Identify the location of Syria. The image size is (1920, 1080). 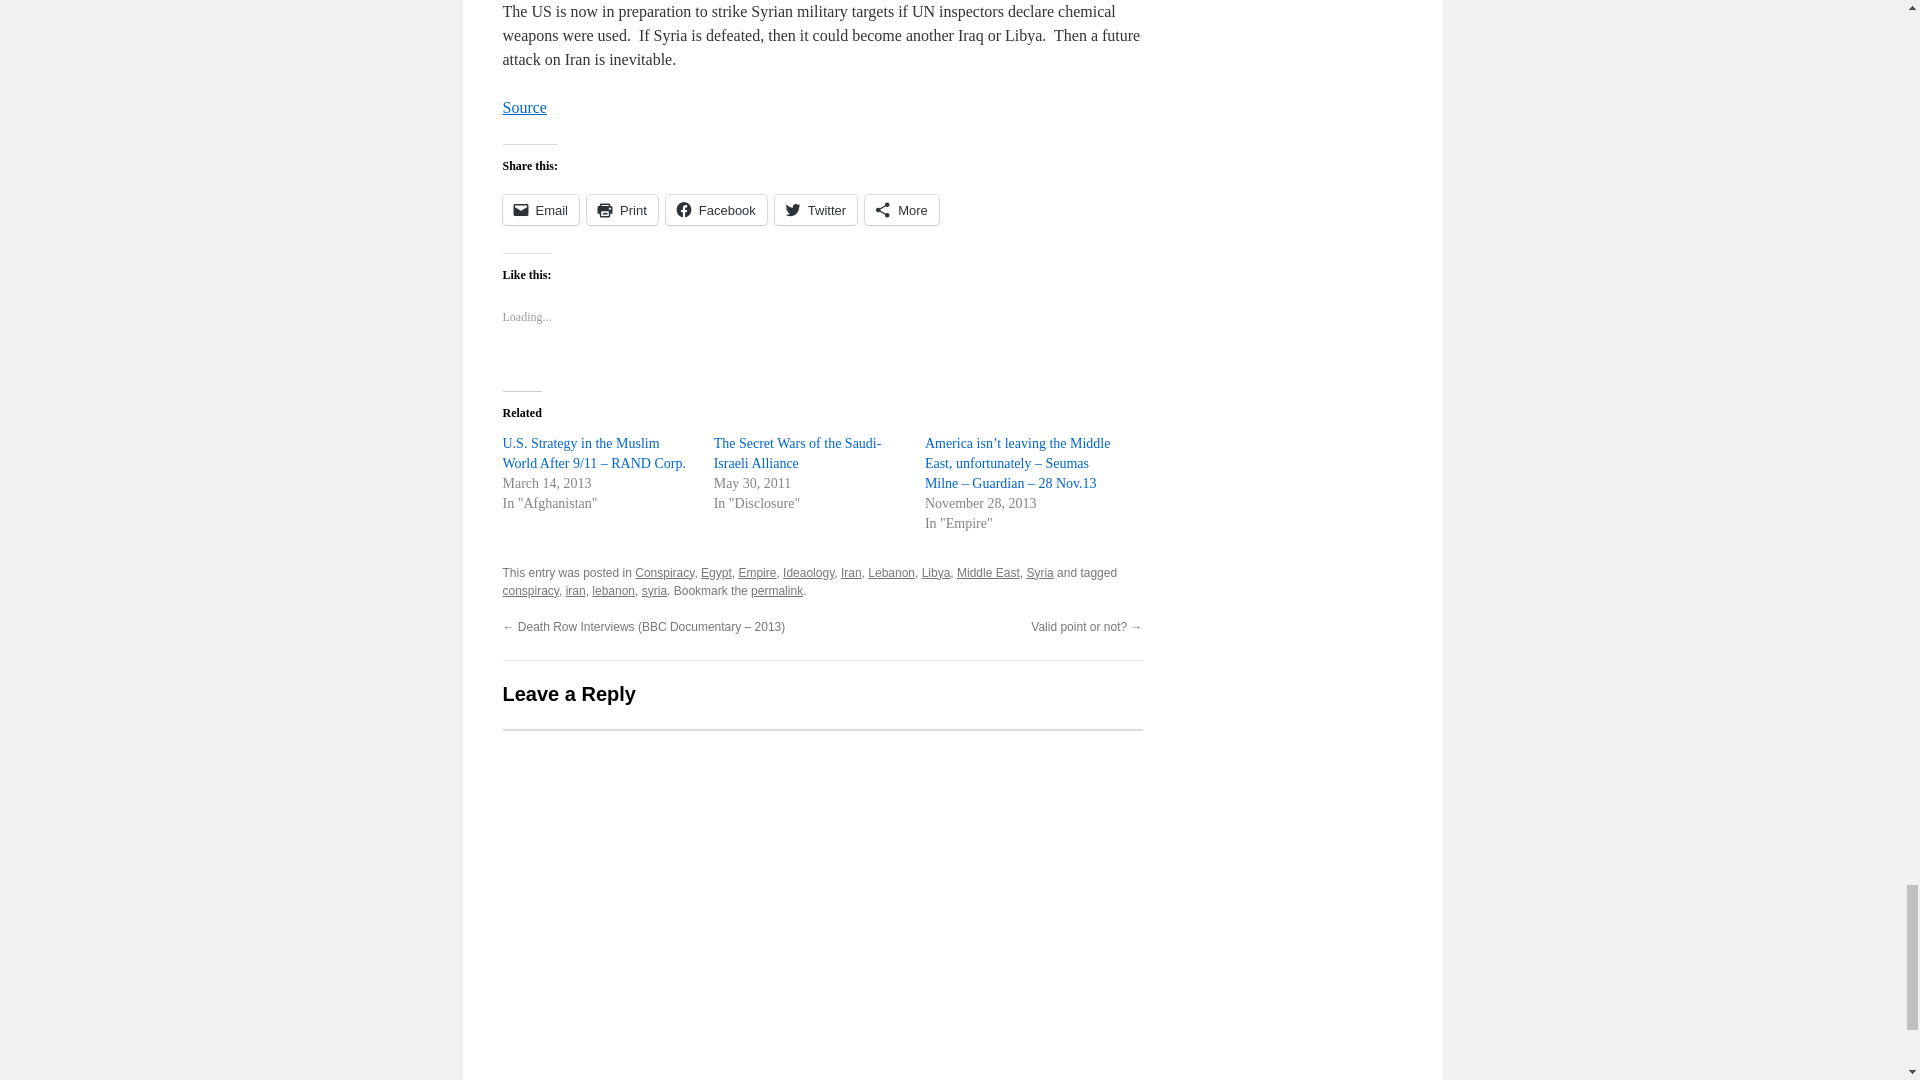
(1038, 572).